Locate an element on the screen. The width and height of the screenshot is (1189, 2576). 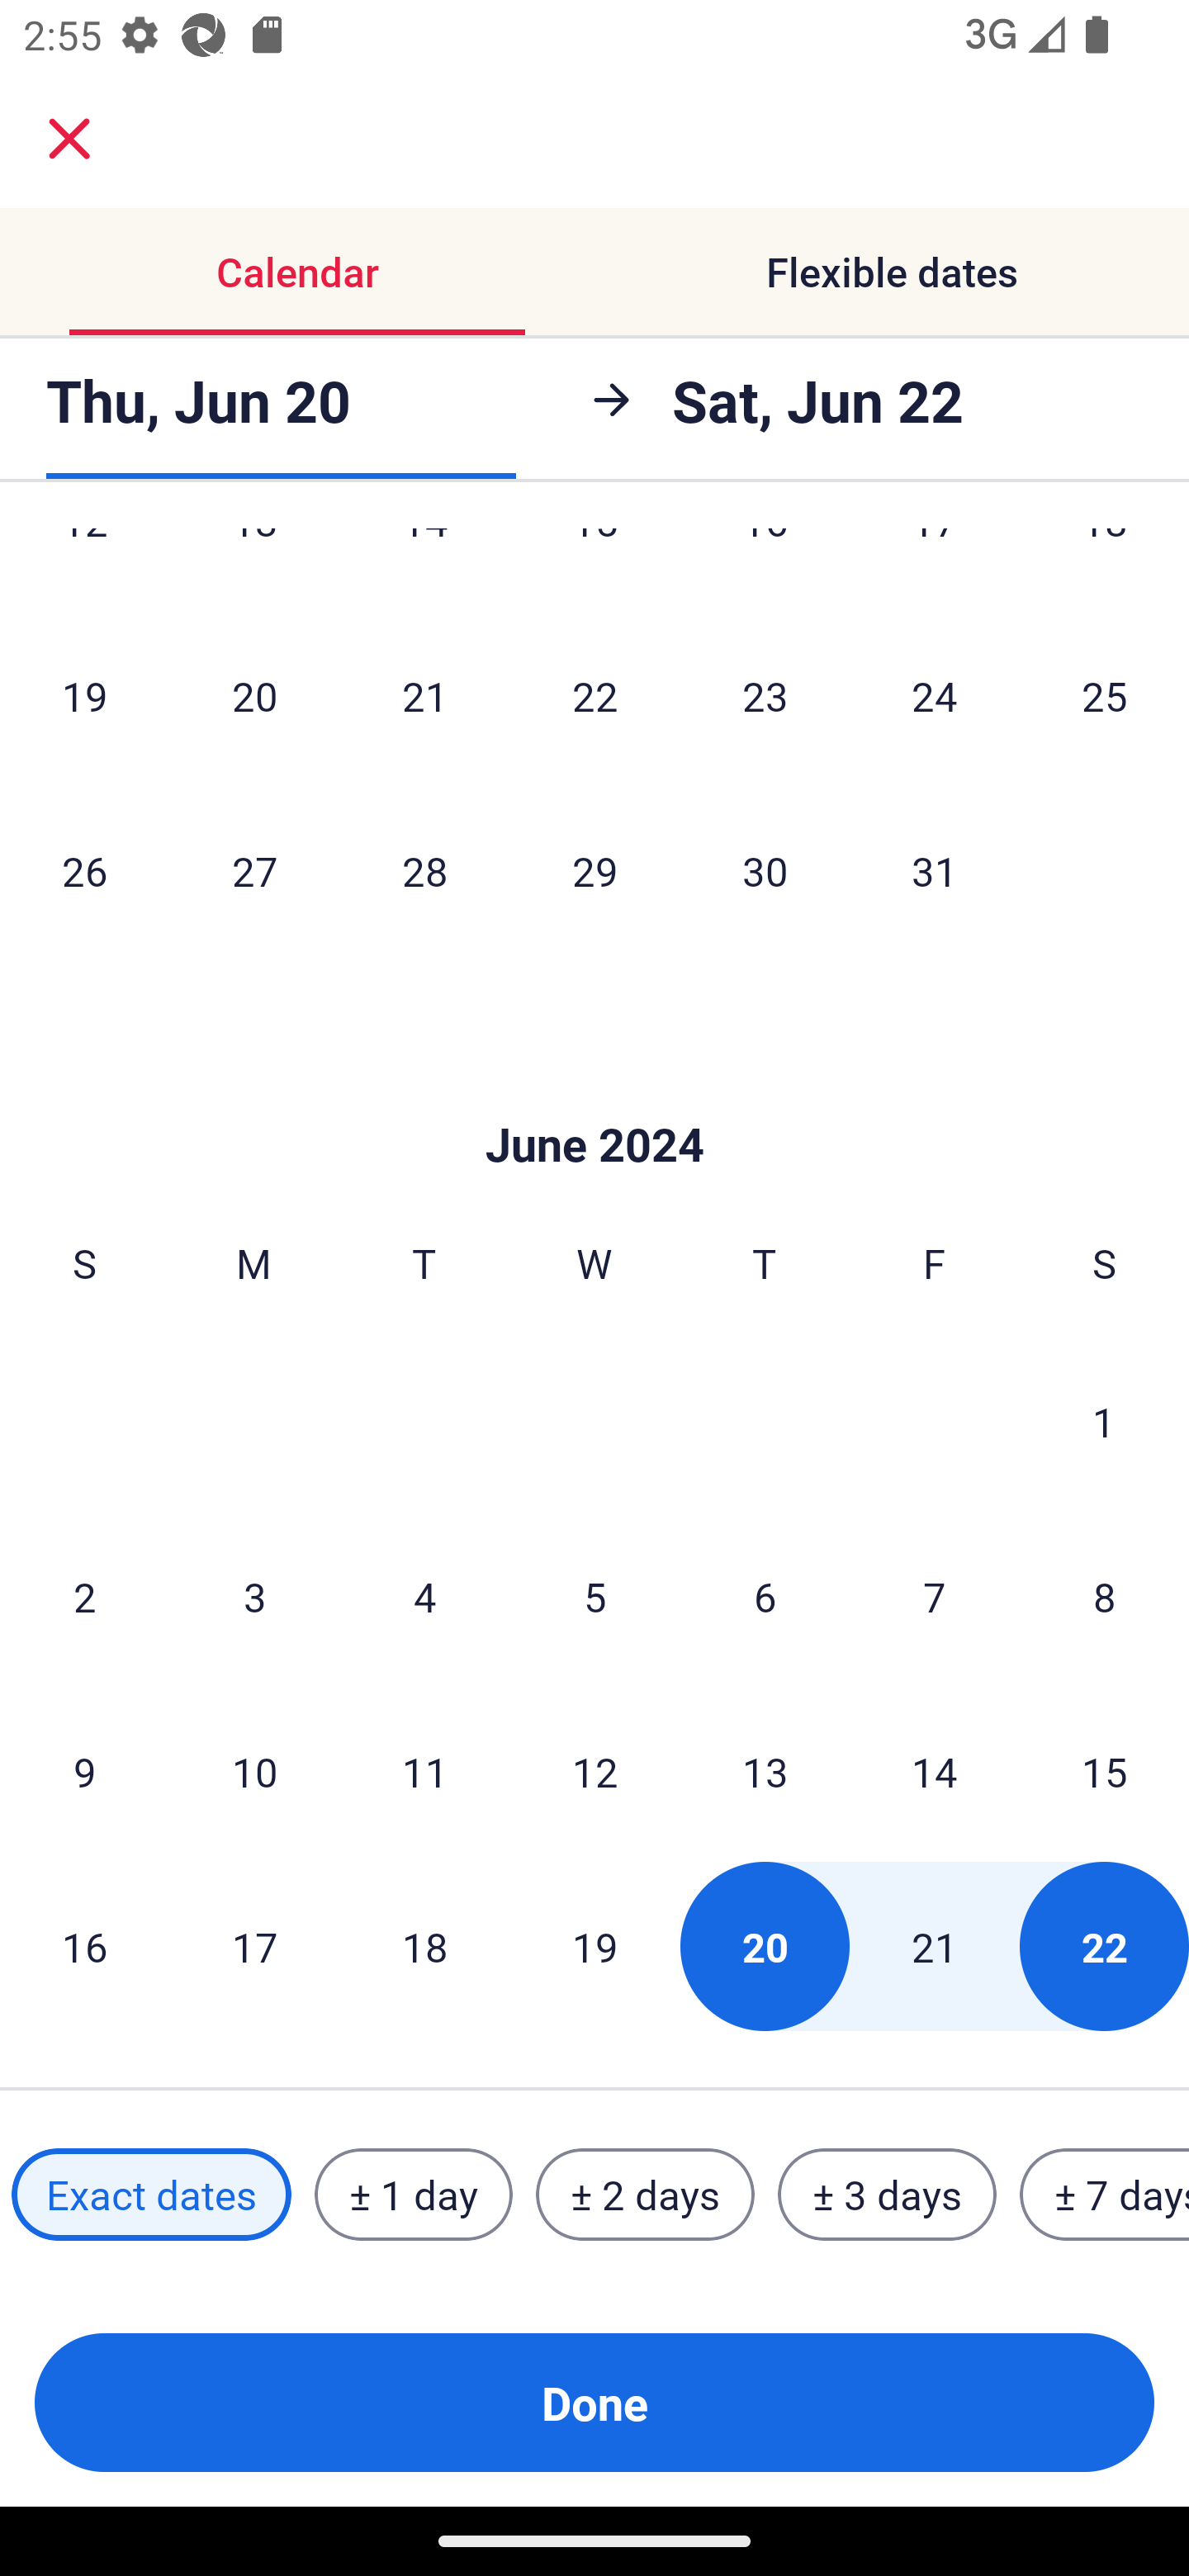
23 Thursday, May 23, 2024 is located at coordinates (765, 695).